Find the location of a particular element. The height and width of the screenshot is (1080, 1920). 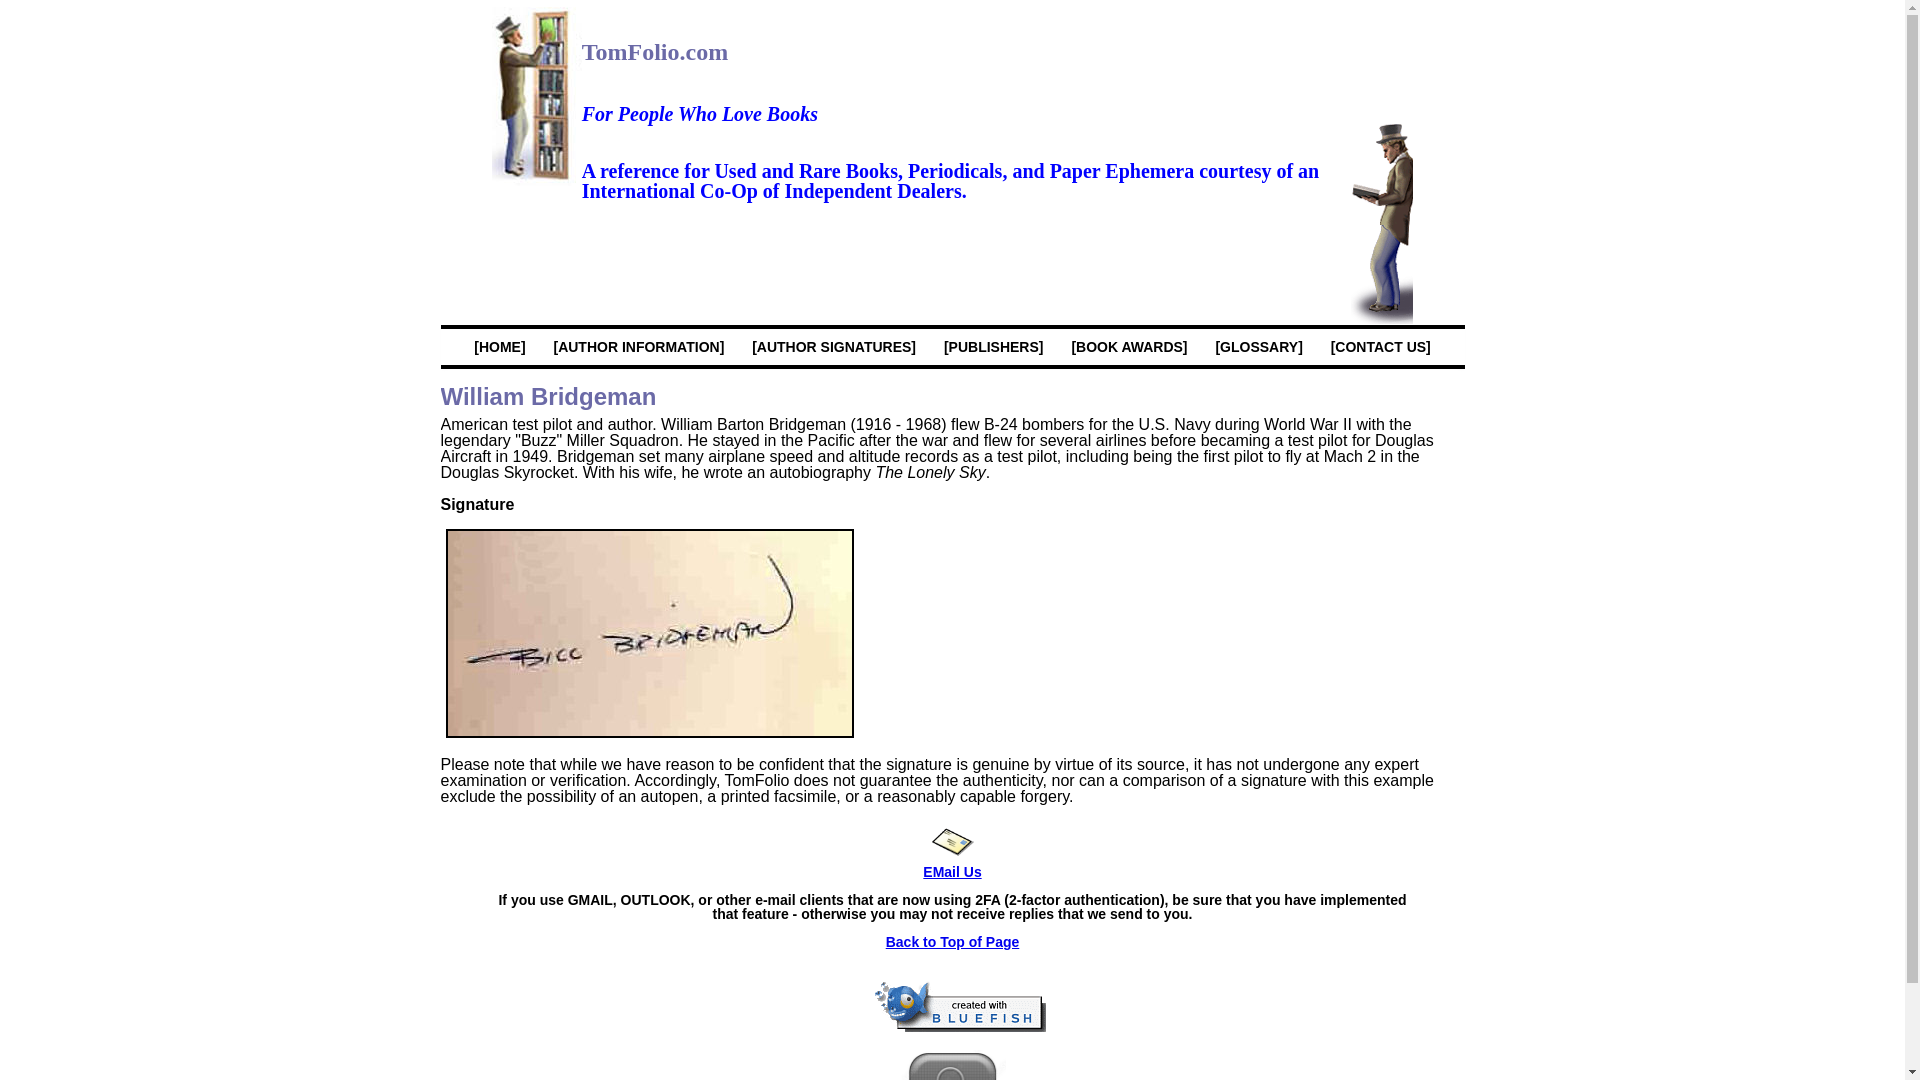

Book Awards is located at coordinates (1128, 347).